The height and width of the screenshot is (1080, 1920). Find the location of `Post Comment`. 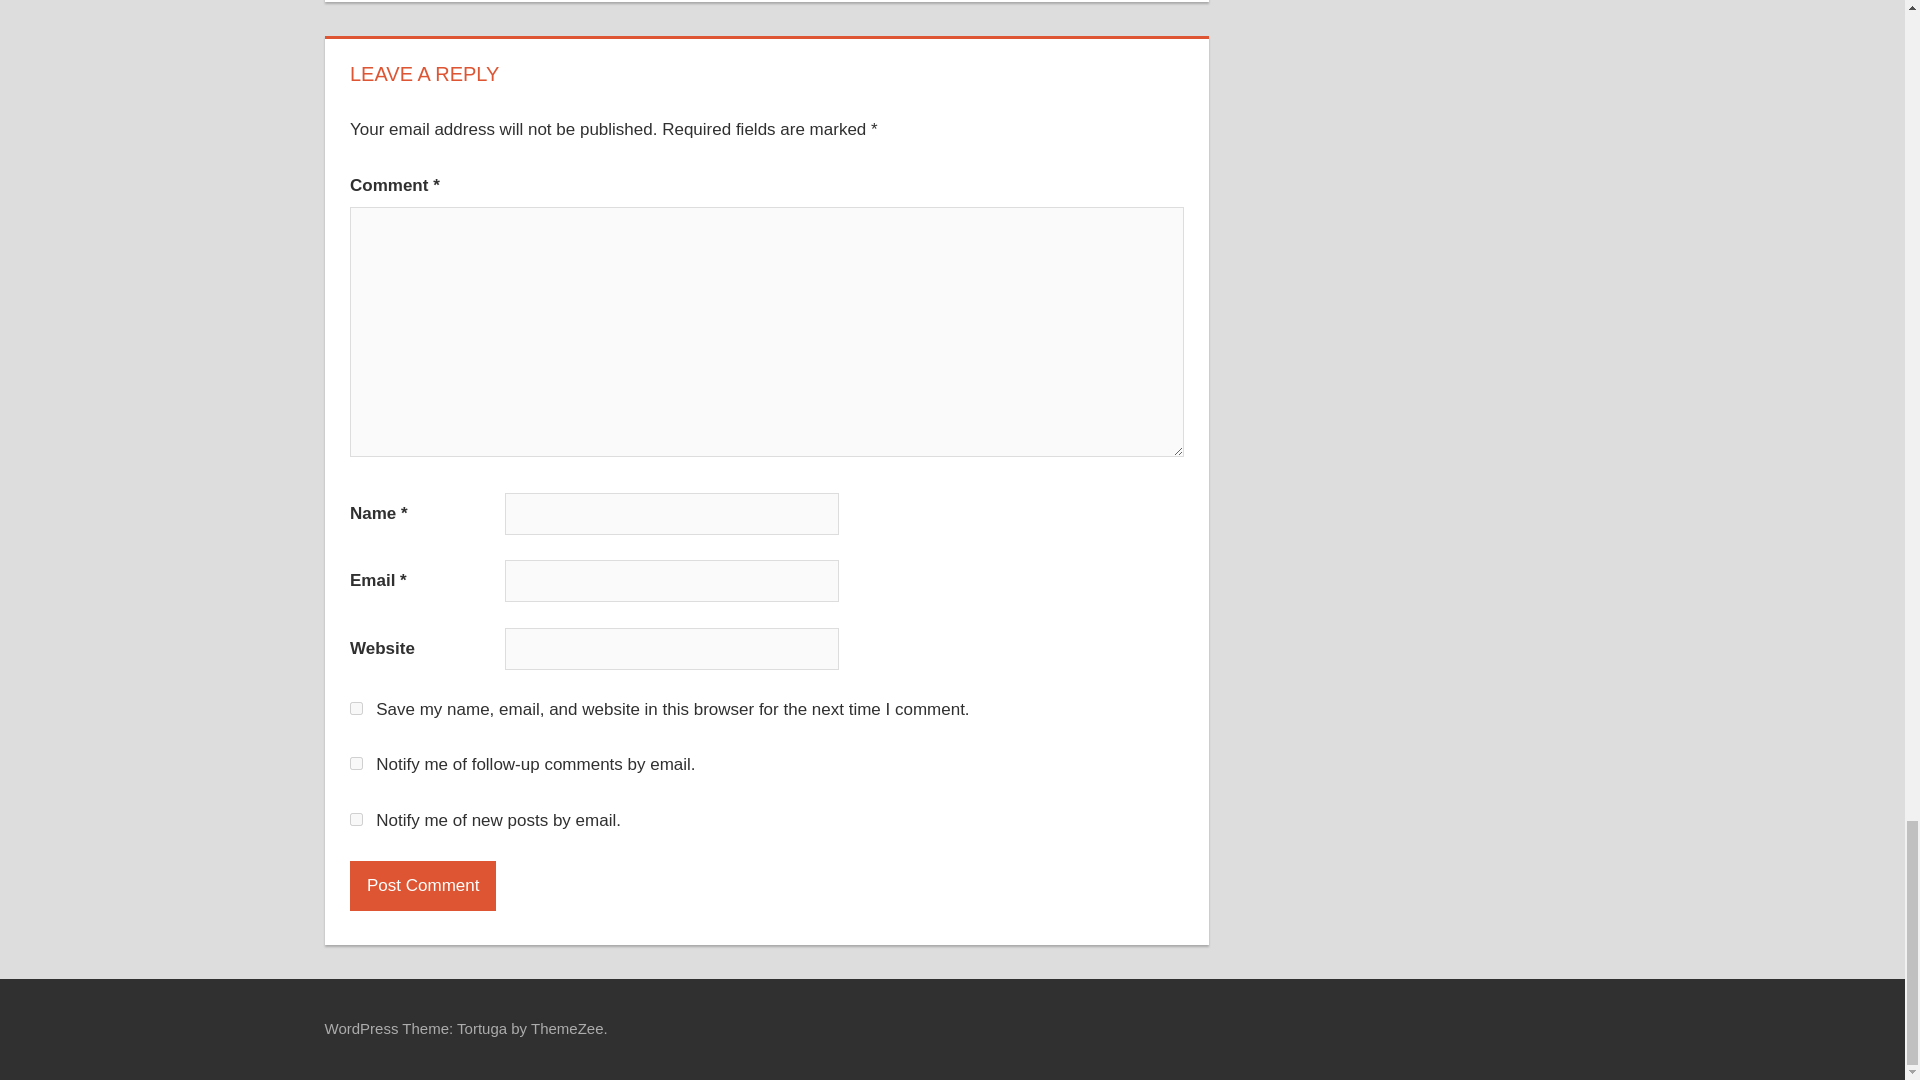

Post Comment is located at coordinates (422, 886).